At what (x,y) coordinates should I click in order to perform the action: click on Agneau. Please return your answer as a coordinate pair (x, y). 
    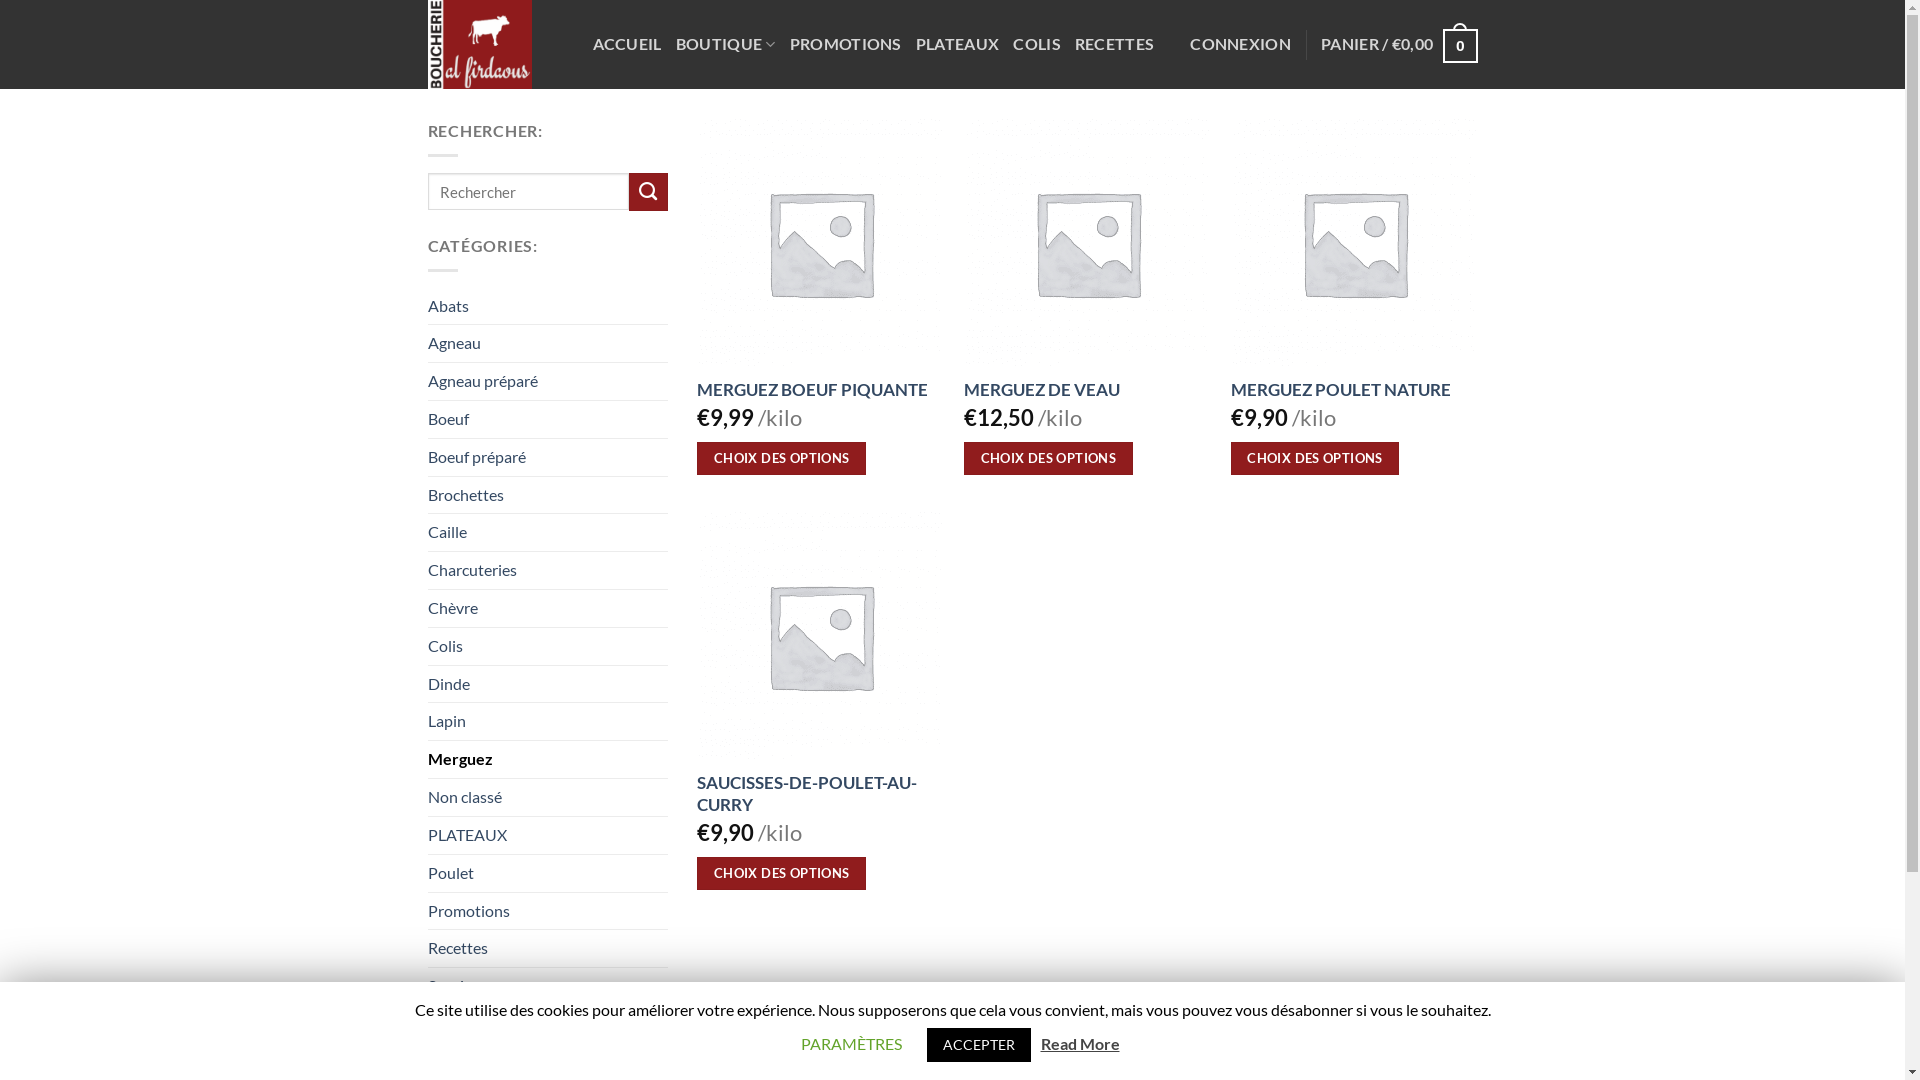
    Looking at the image, I should click on (548, 344).